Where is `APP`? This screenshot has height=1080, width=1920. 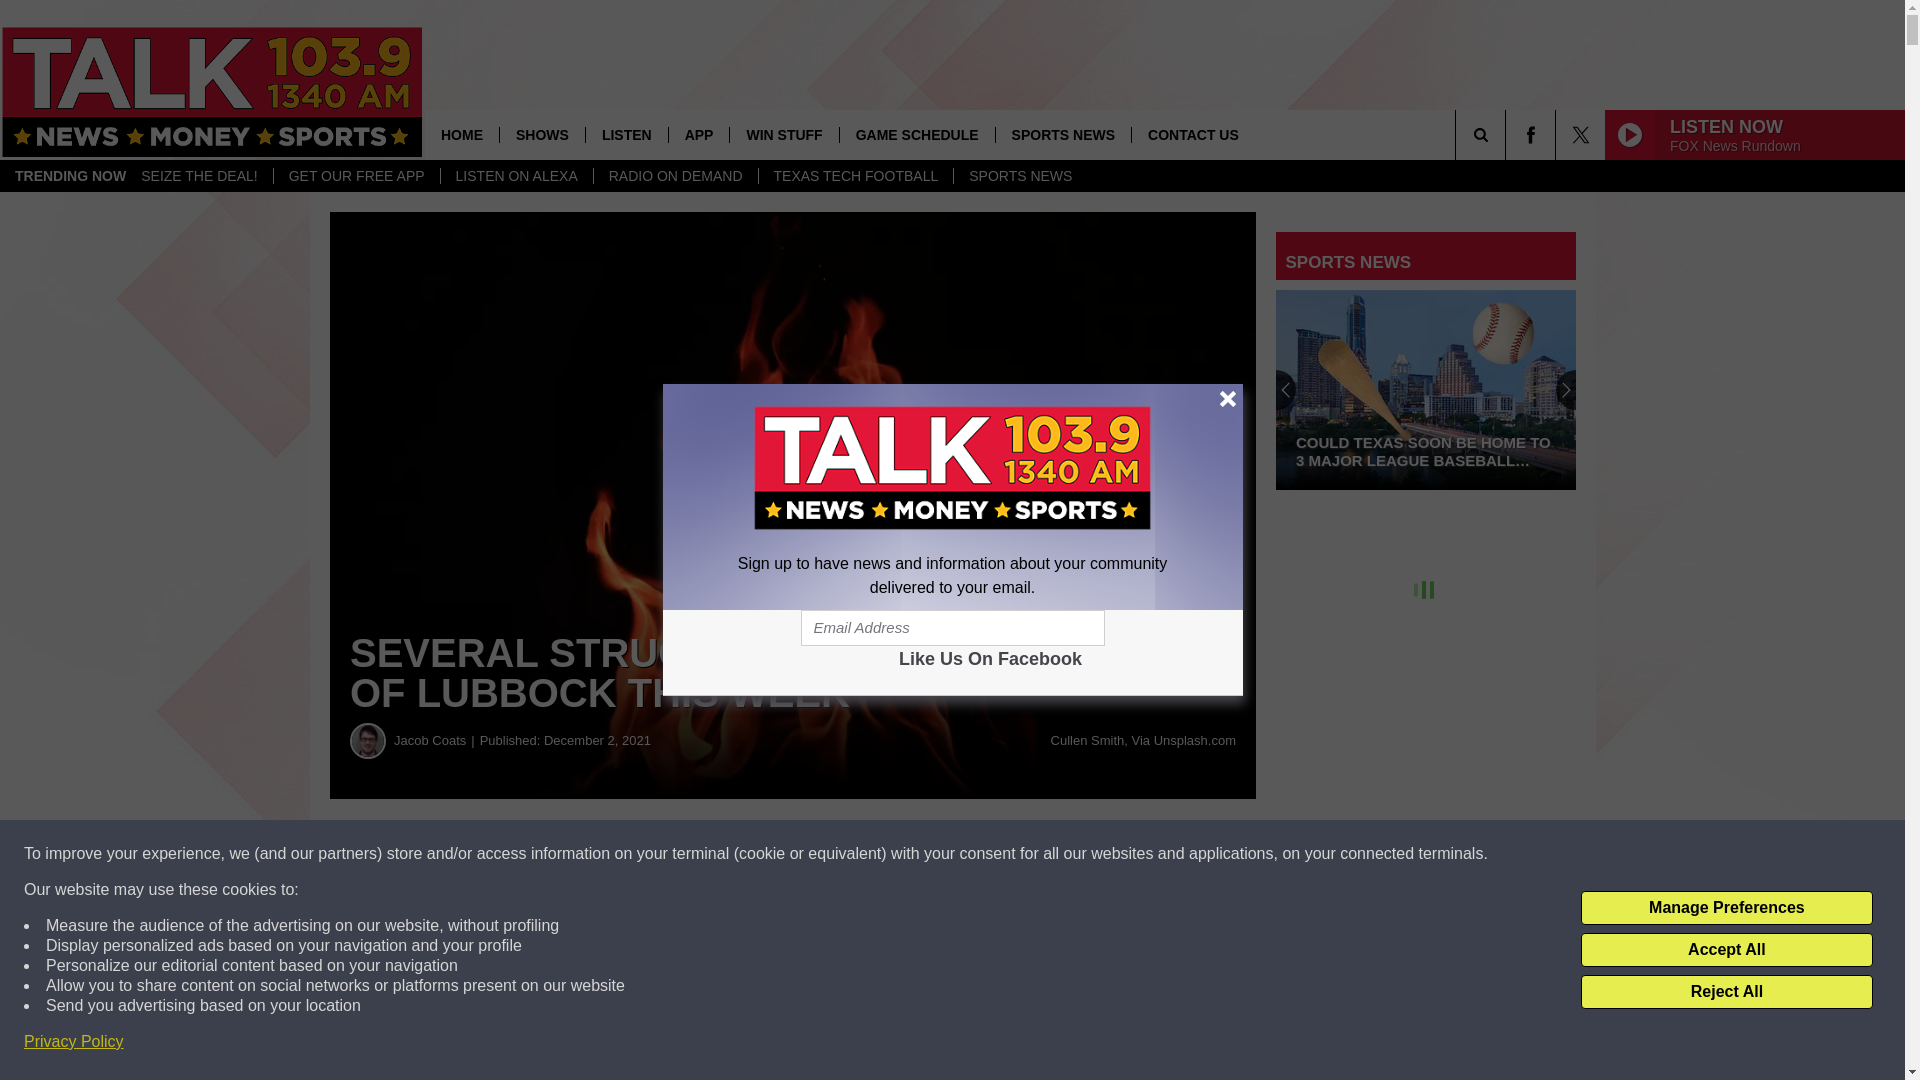
APP is located at coordinates (698, 134).